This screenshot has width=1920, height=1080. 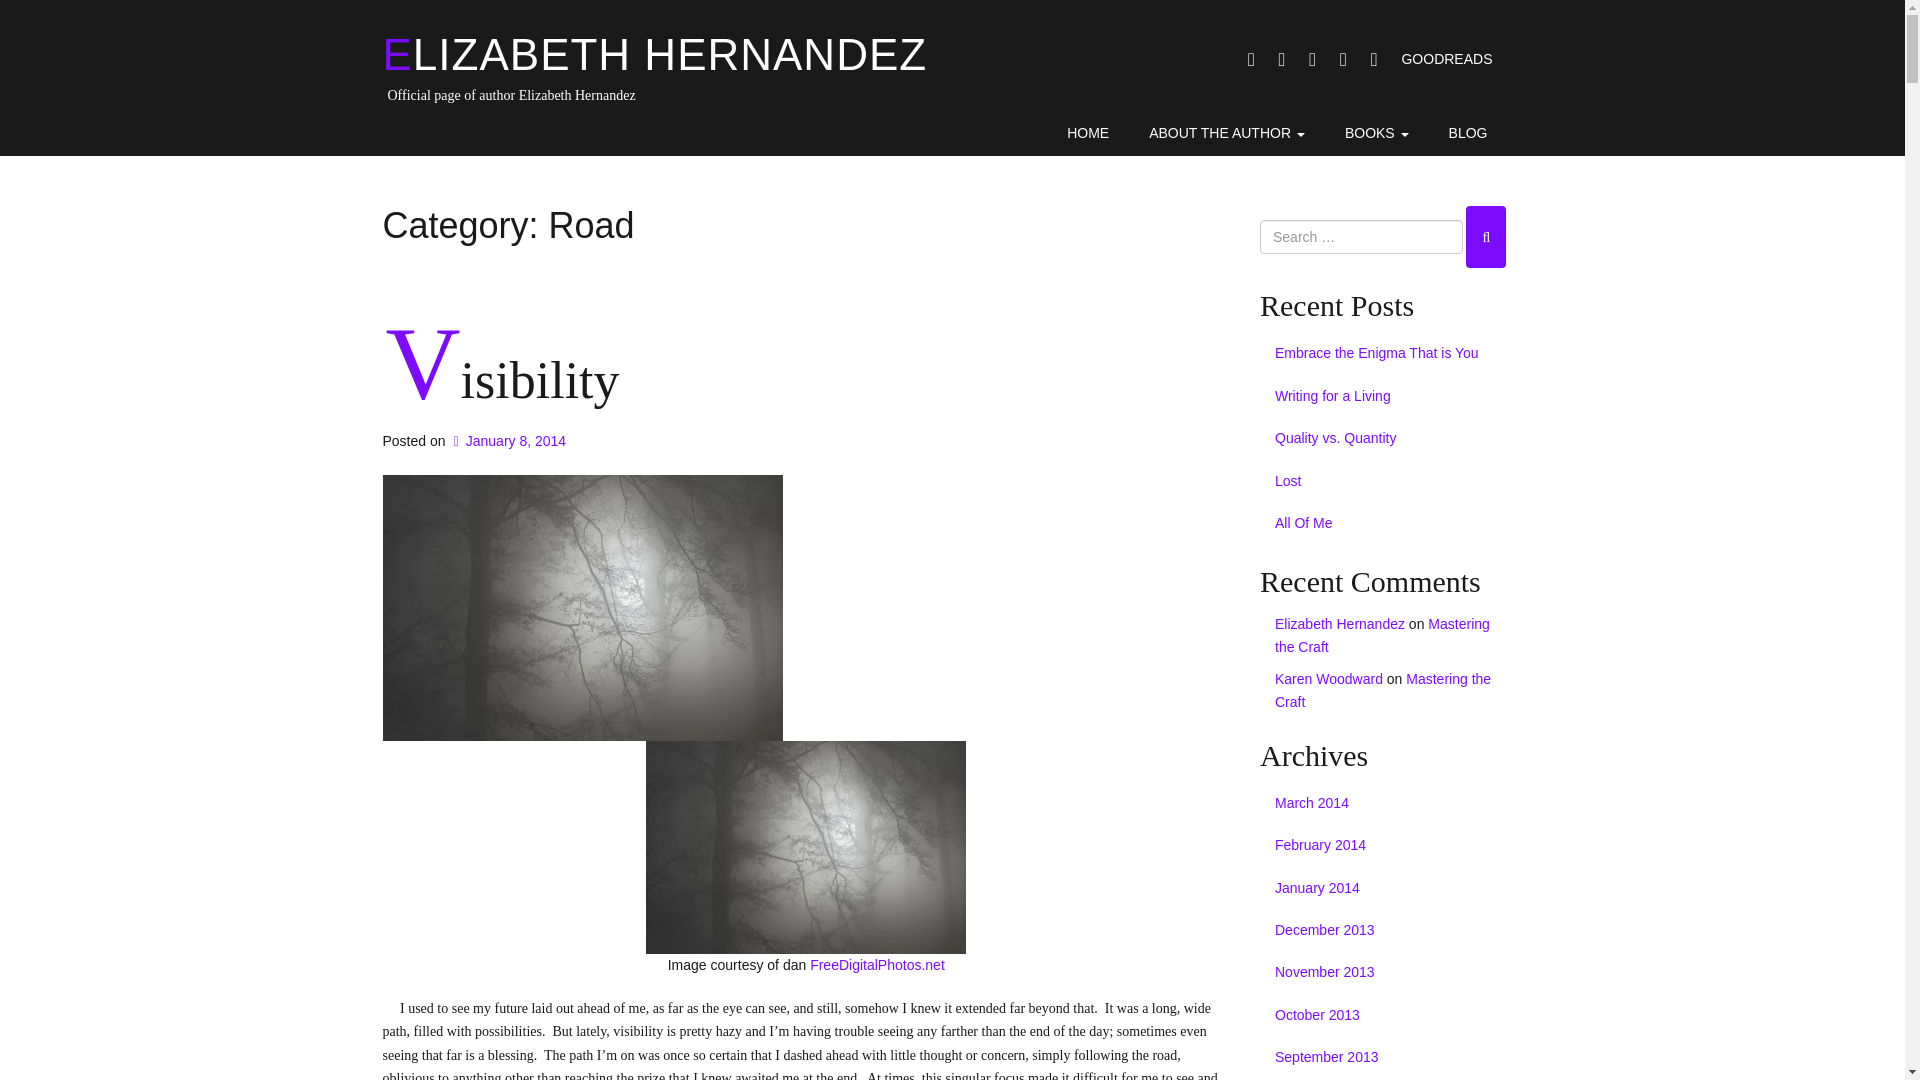 What do you see at coordinates (1282, 58) in the screenshot?
I see `INSTAGRAM` at bounding box center [1282, 58].